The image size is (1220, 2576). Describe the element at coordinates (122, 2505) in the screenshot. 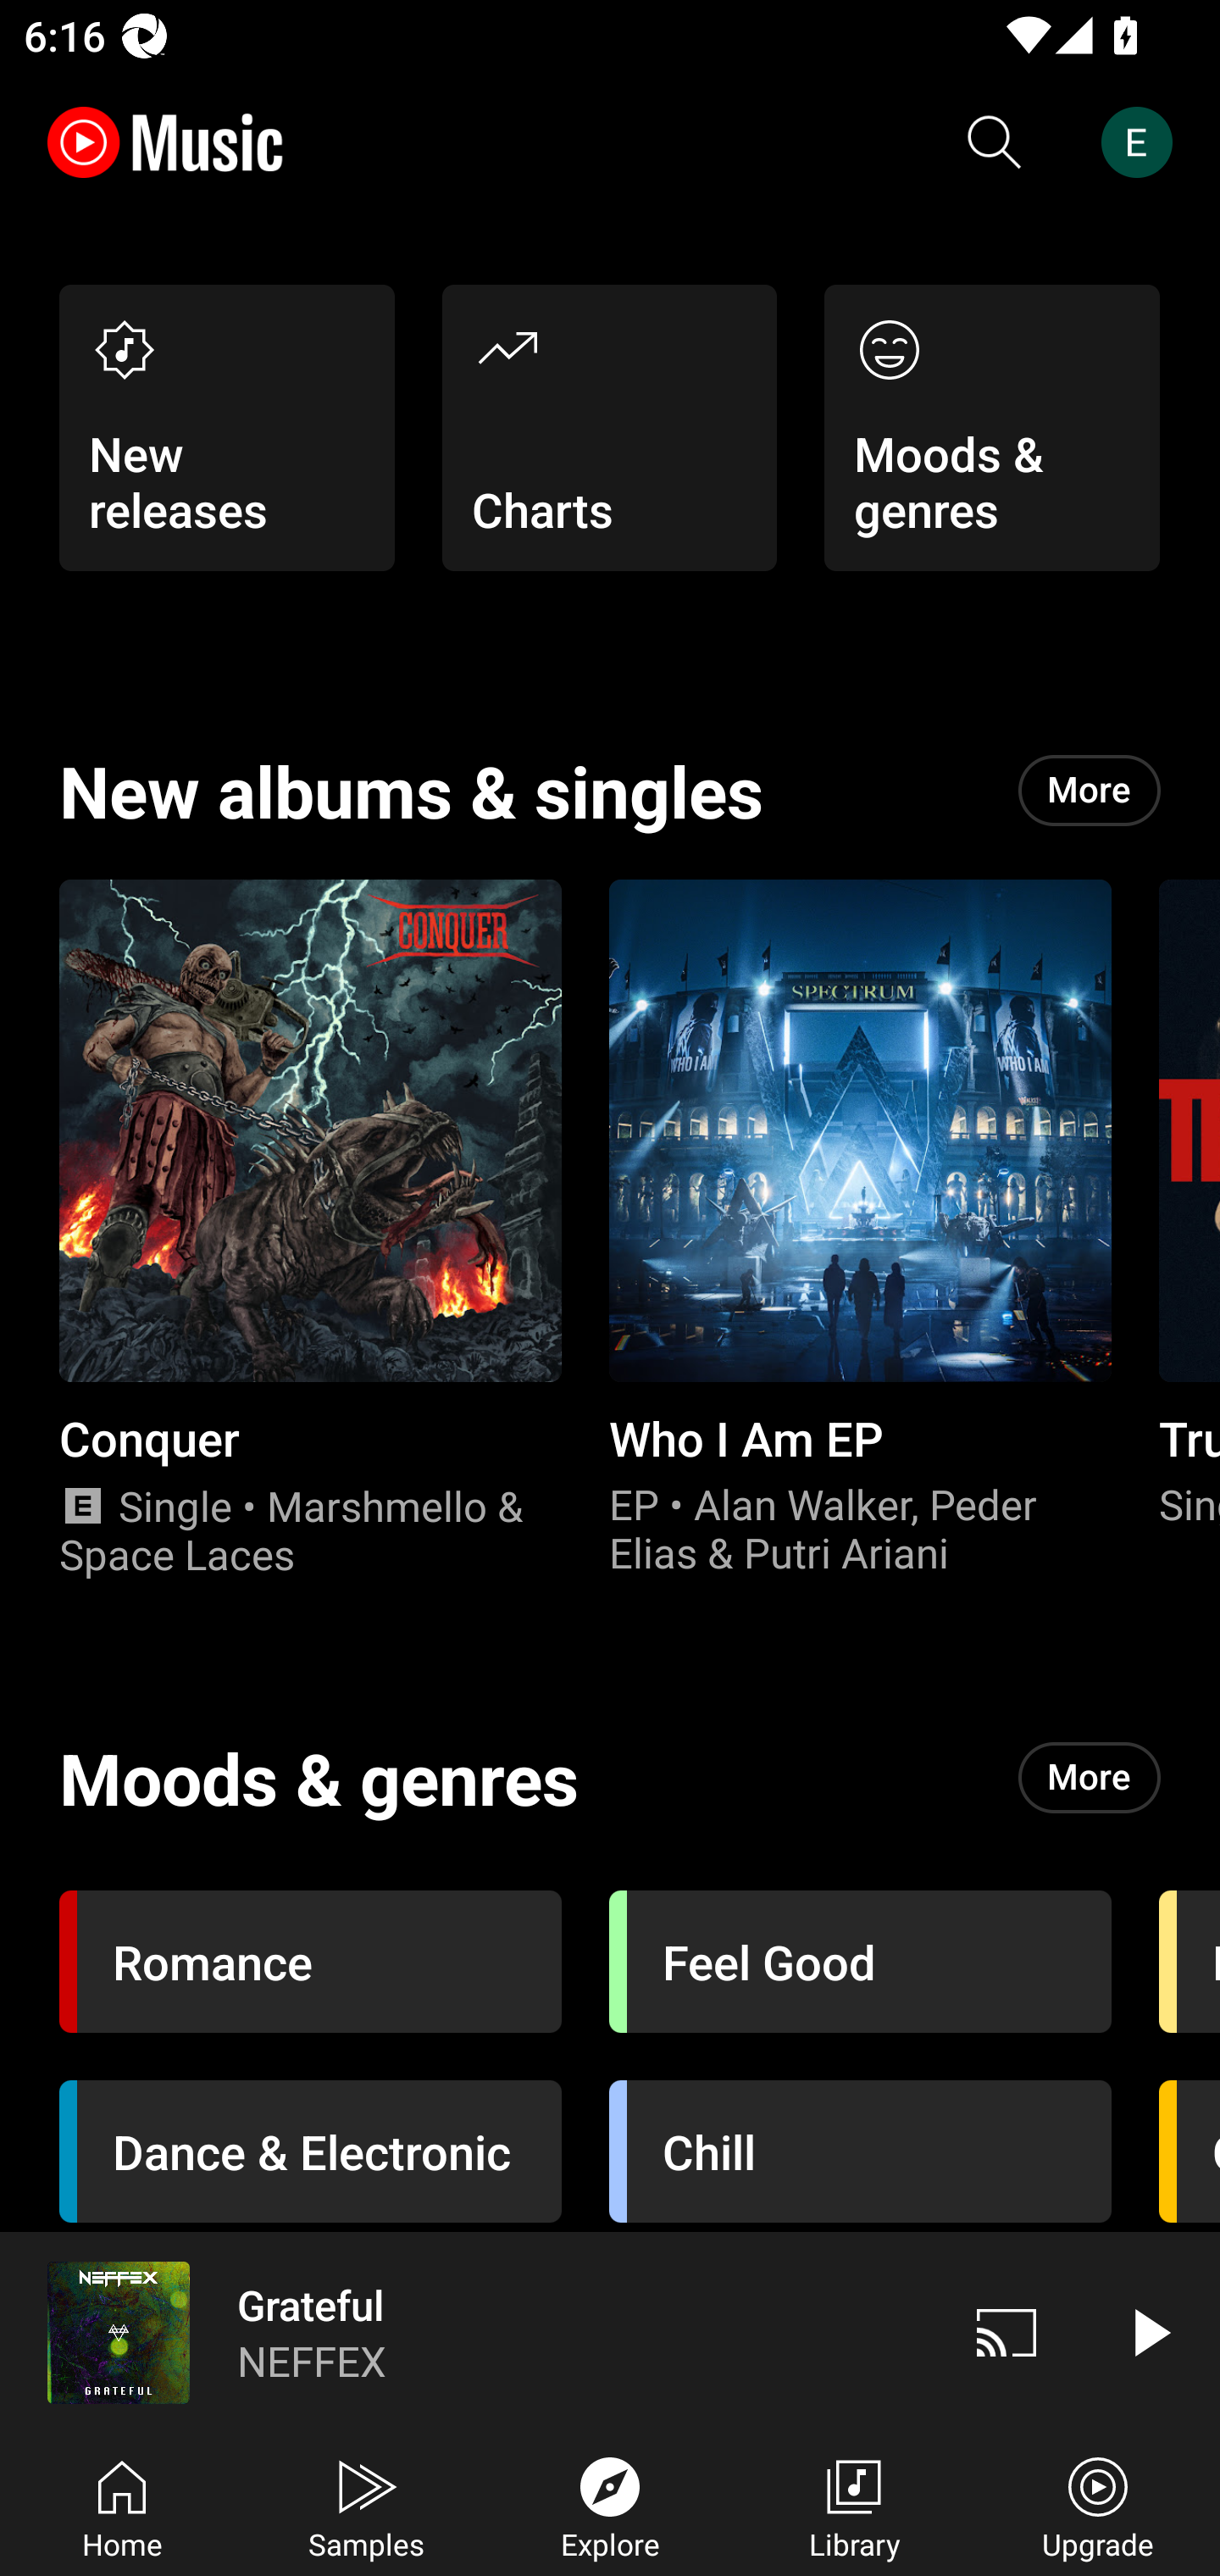

I see `Home` at that location.